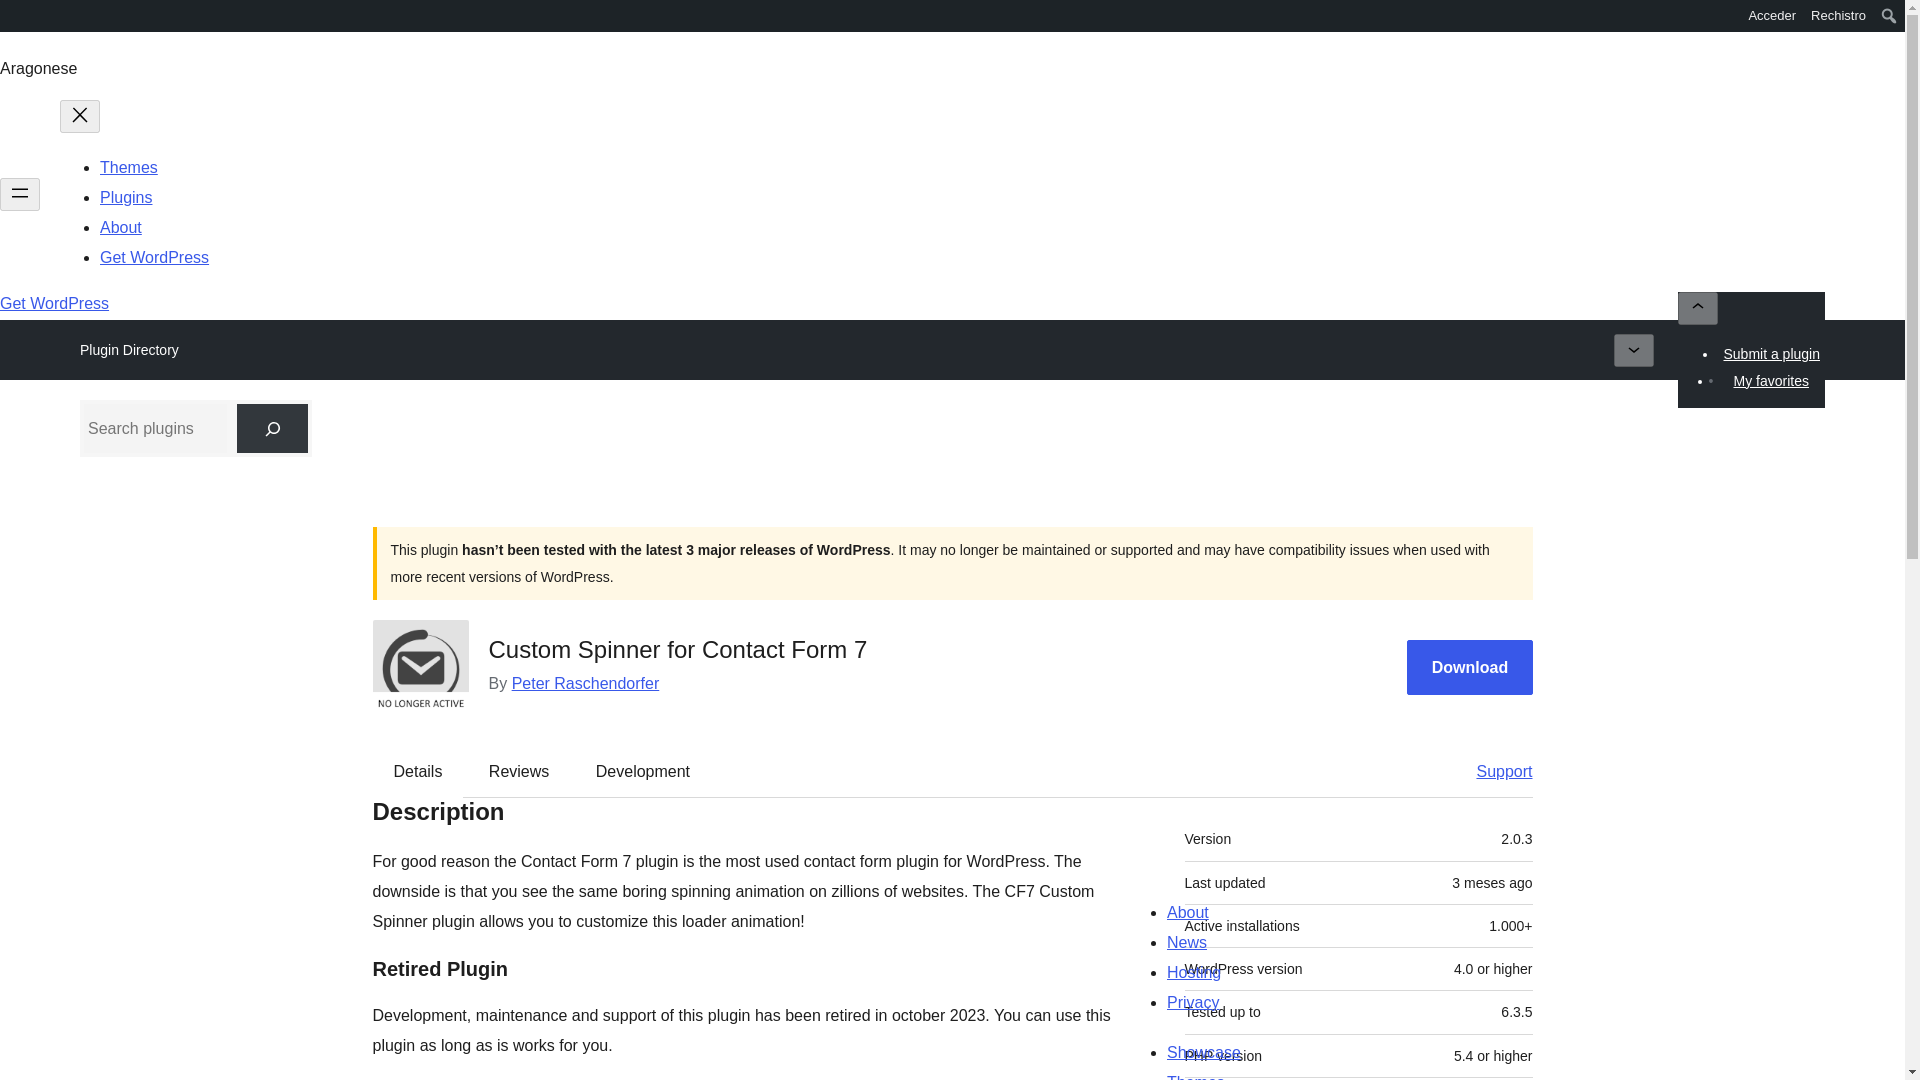 This screenshot has height=1080, width=1920. I want to click on Rechistro, so click(1838, 16).